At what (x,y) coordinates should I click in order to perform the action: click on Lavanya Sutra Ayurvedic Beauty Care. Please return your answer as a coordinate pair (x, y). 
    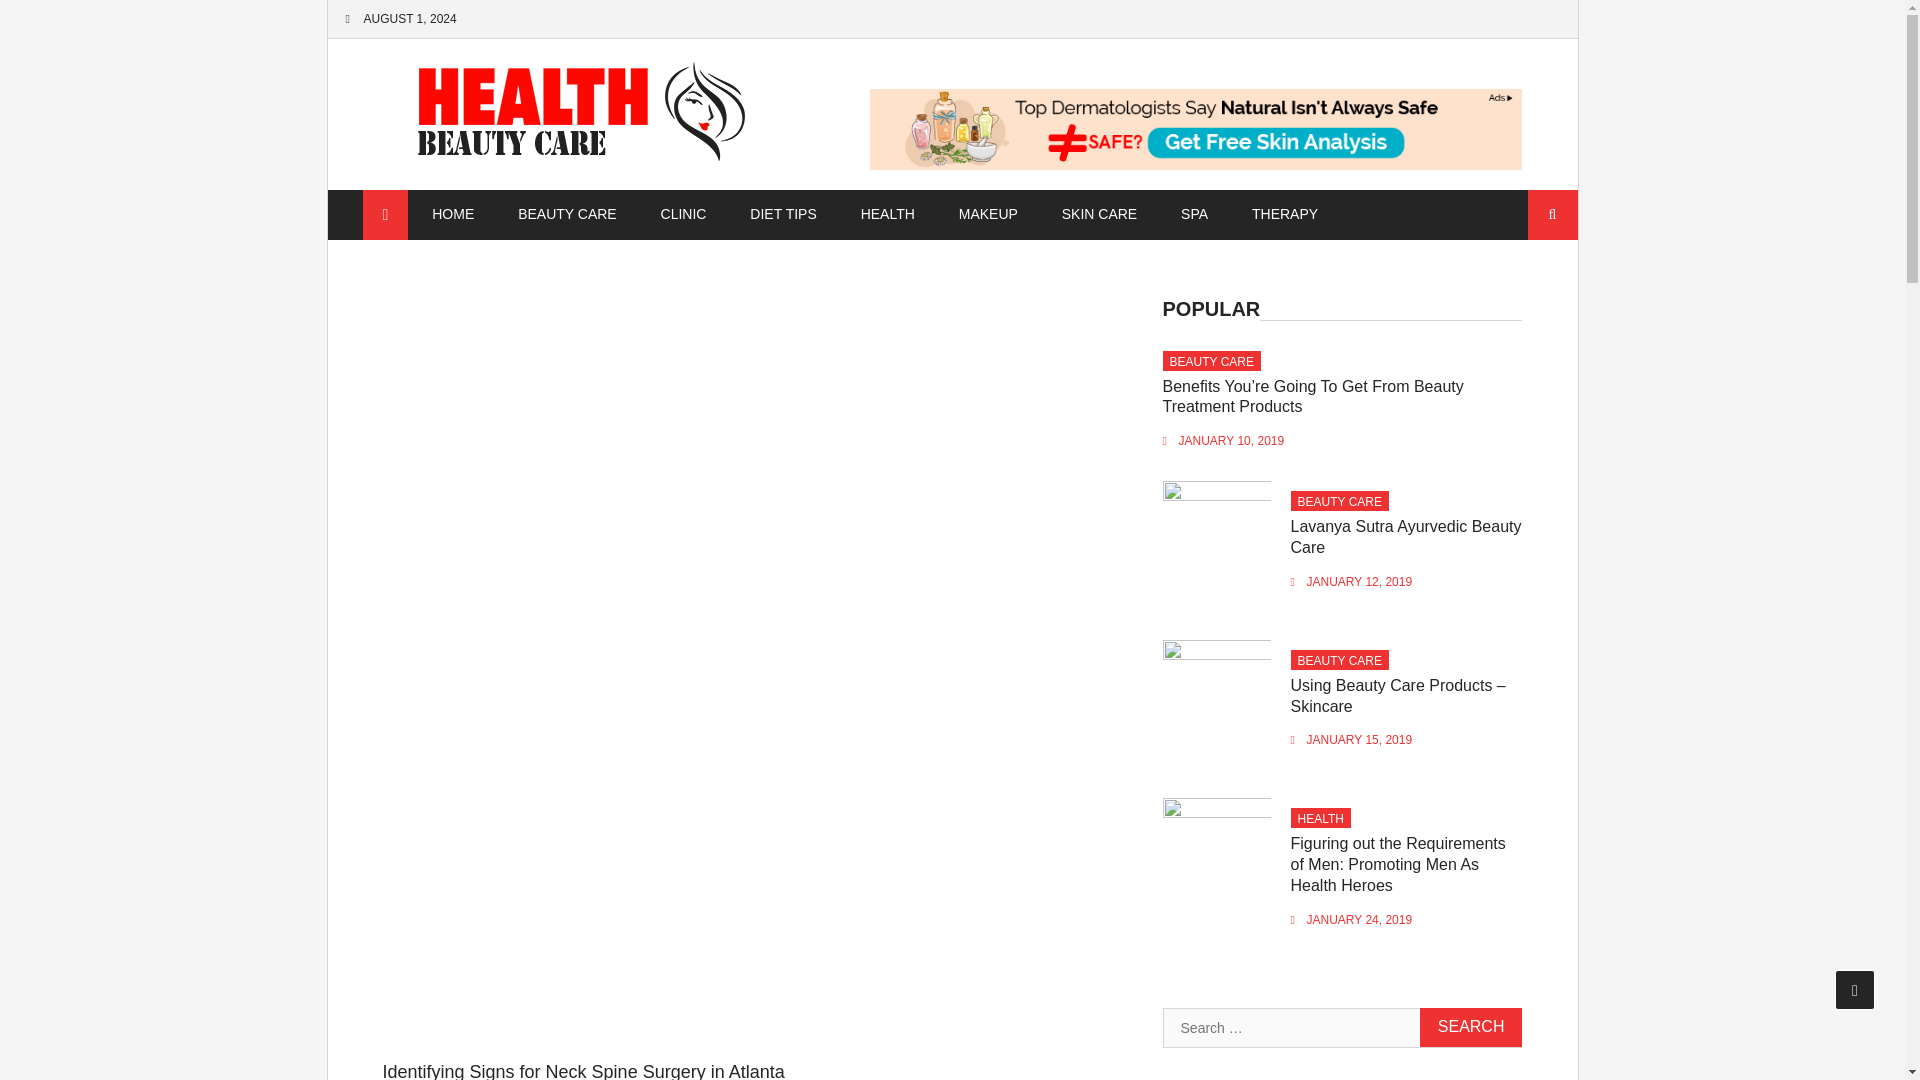
    Looking at the image, I should click on (1406, 537).